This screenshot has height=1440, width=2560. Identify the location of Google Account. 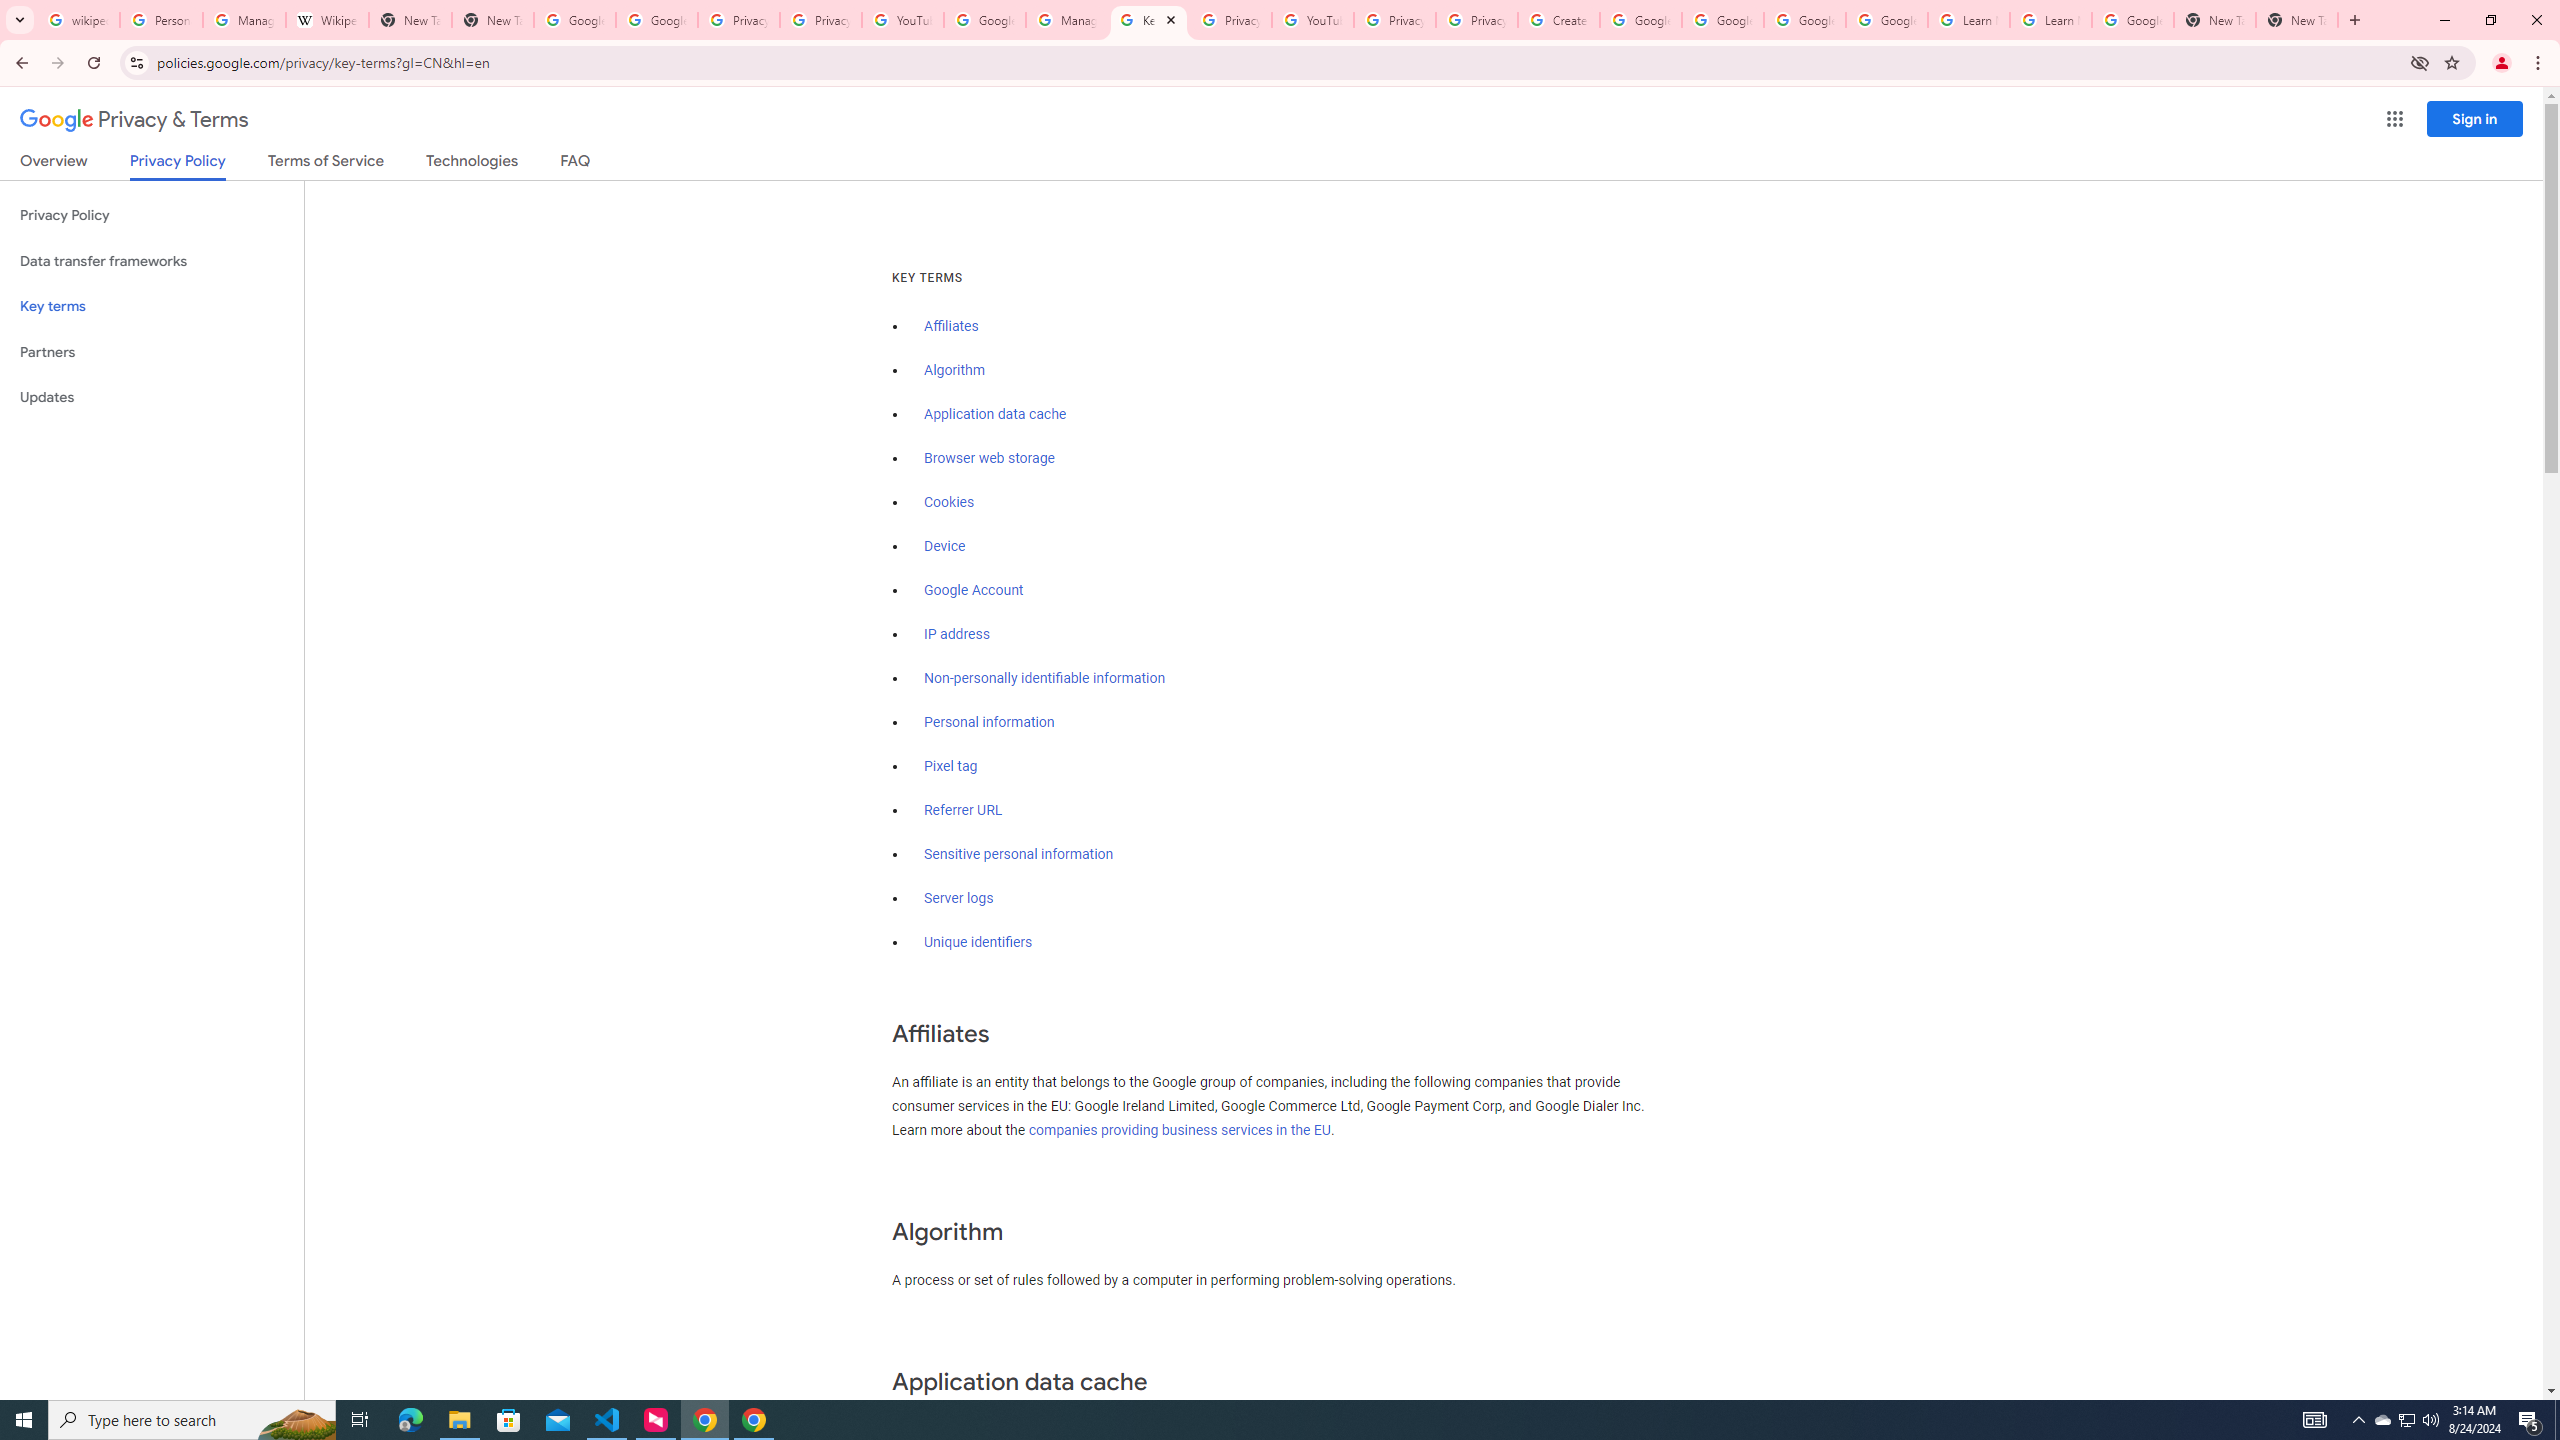
(2133, 20).